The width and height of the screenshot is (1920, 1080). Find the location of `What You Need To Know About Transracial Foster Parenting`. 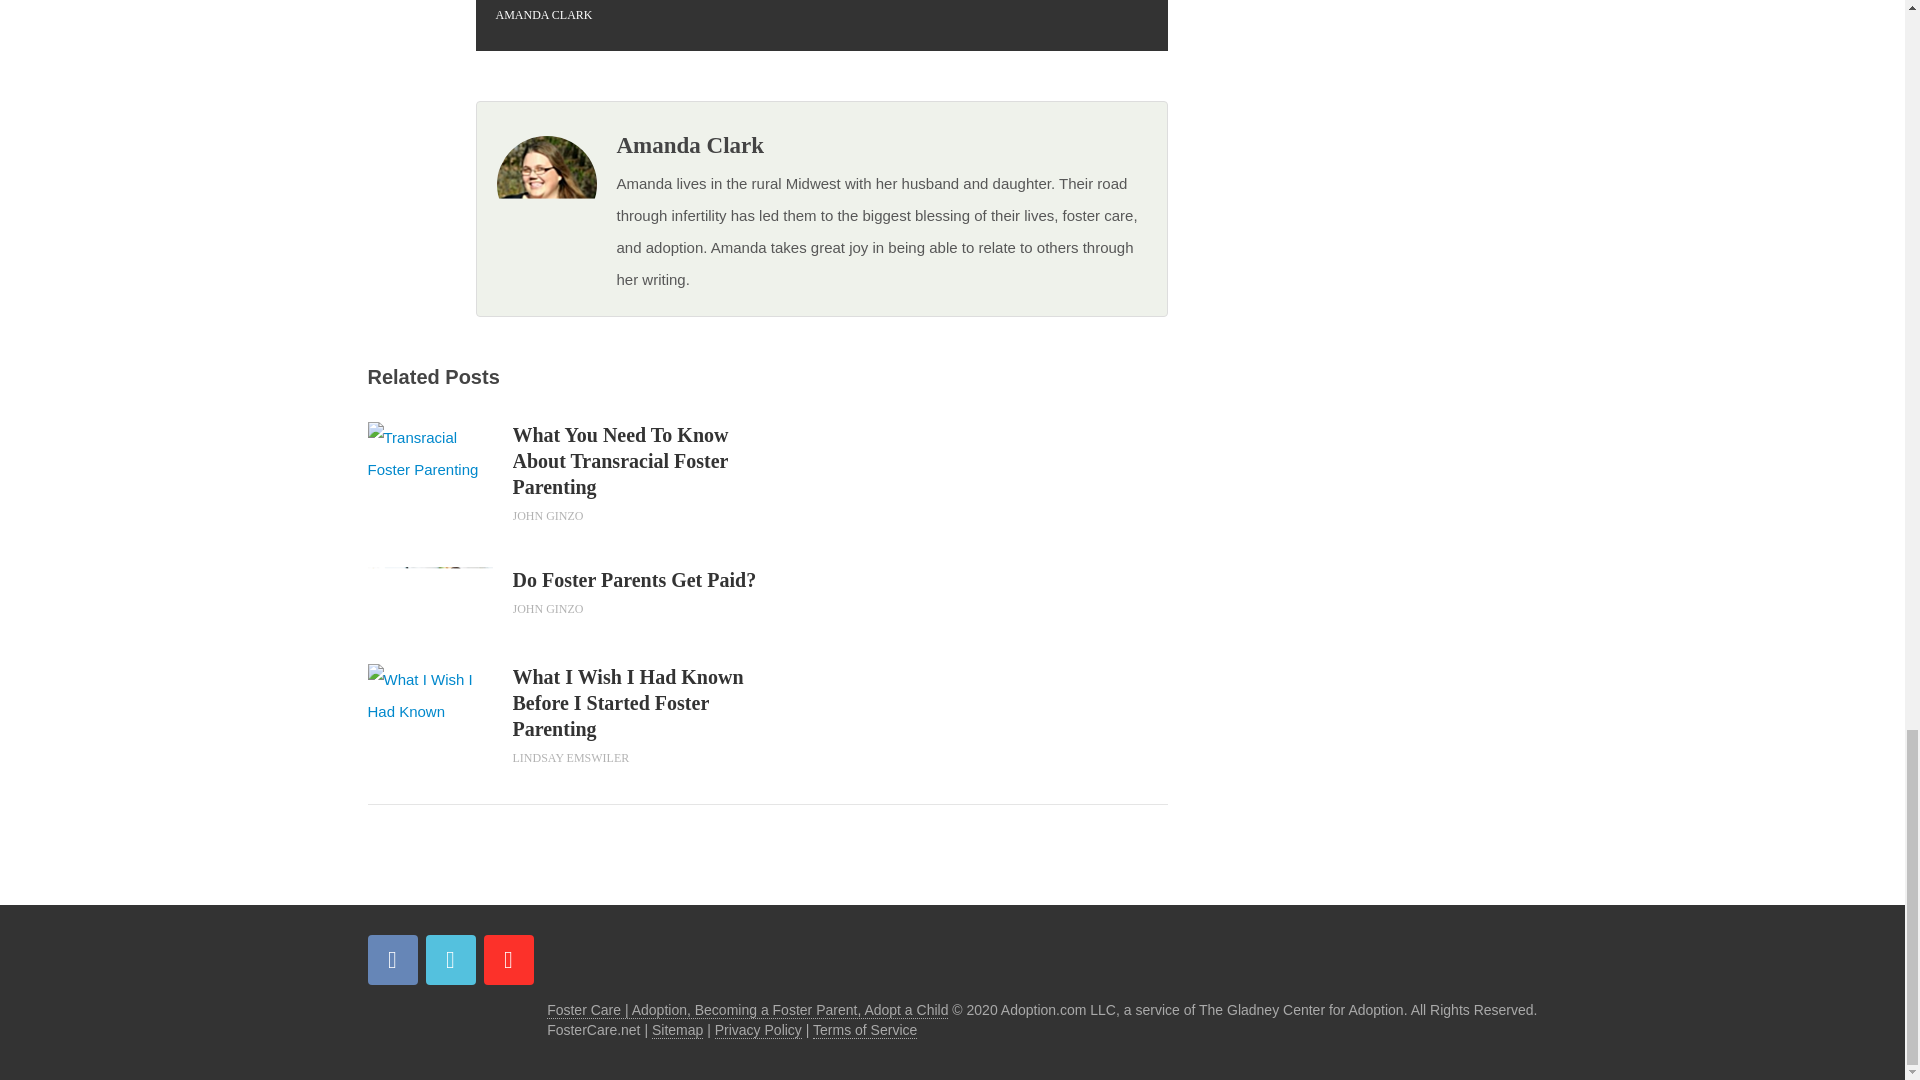

What You Need To Know About Transracial Foster Parenting is located at coordinates (639, 461).